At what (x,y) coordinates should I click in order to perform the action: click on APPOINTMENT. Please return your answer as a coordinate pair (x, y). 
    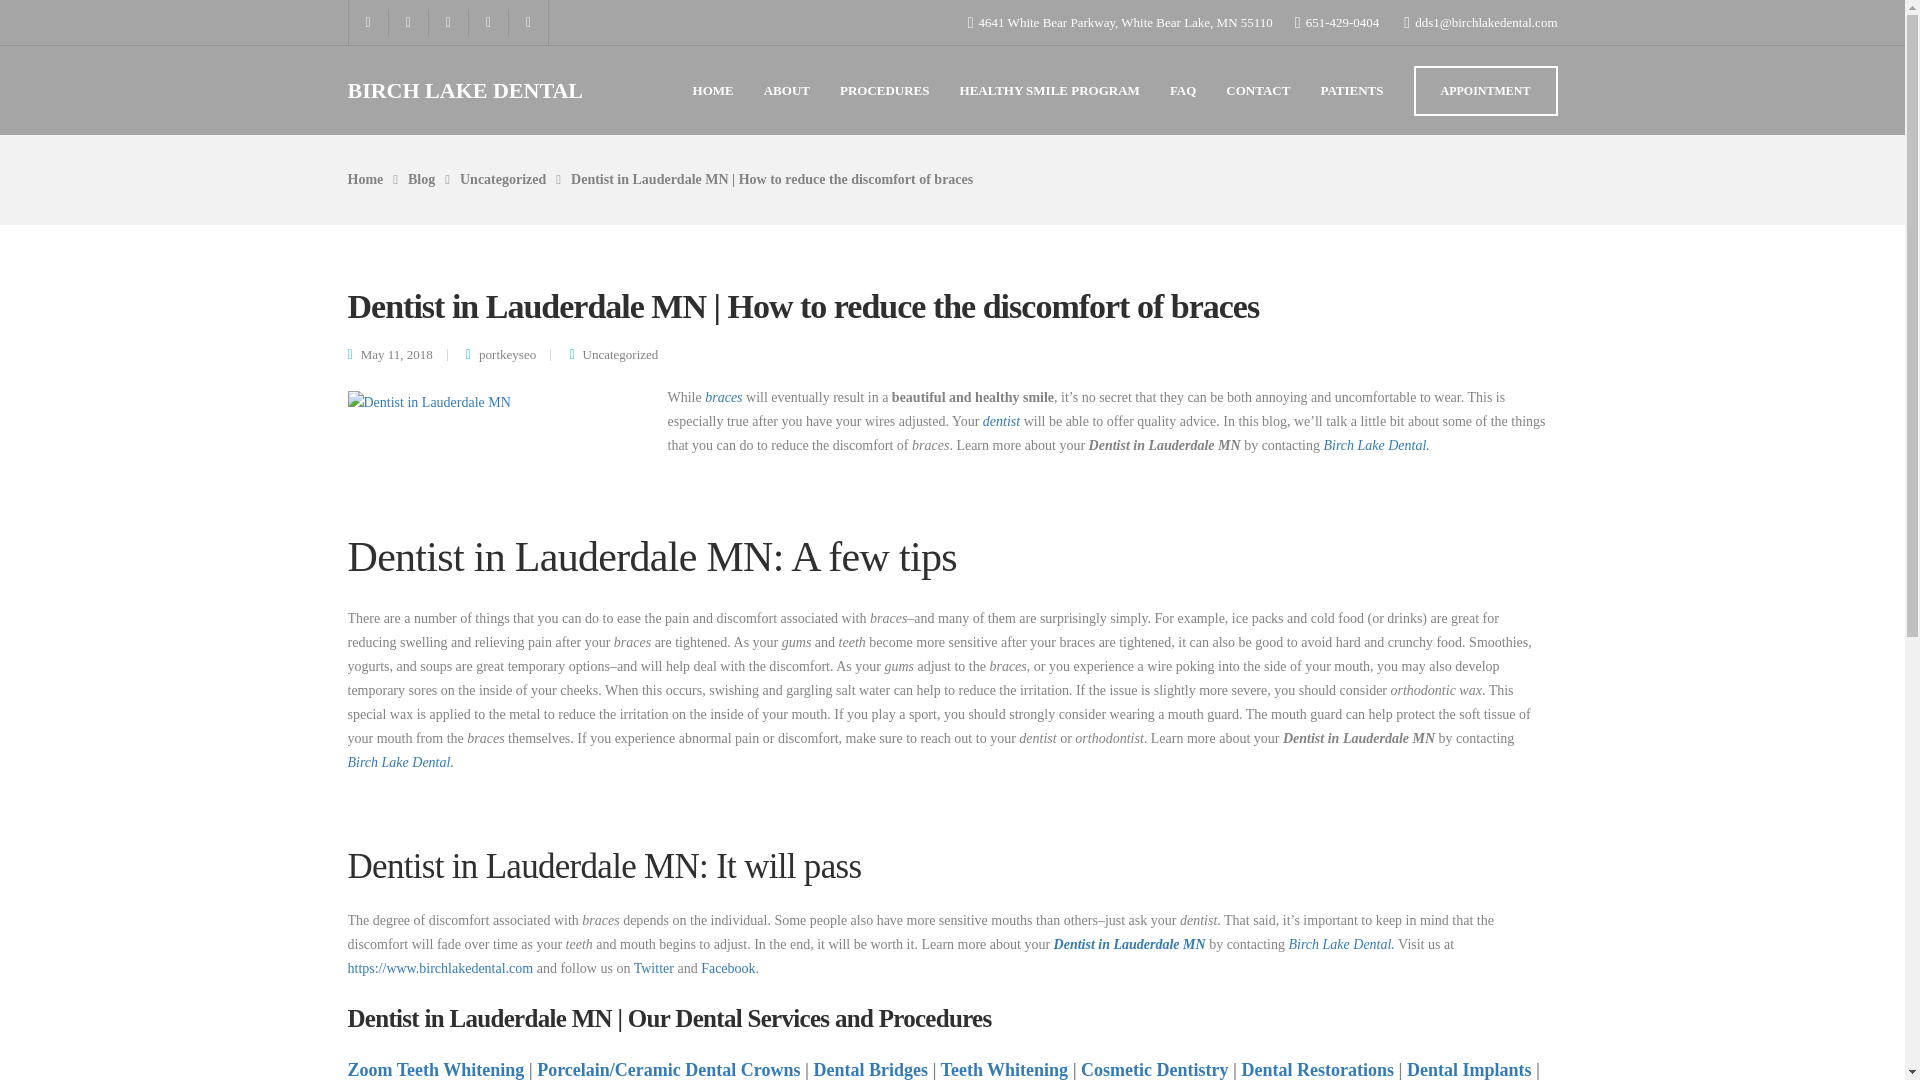
    Looking at the image, I should click on (1485, 90).